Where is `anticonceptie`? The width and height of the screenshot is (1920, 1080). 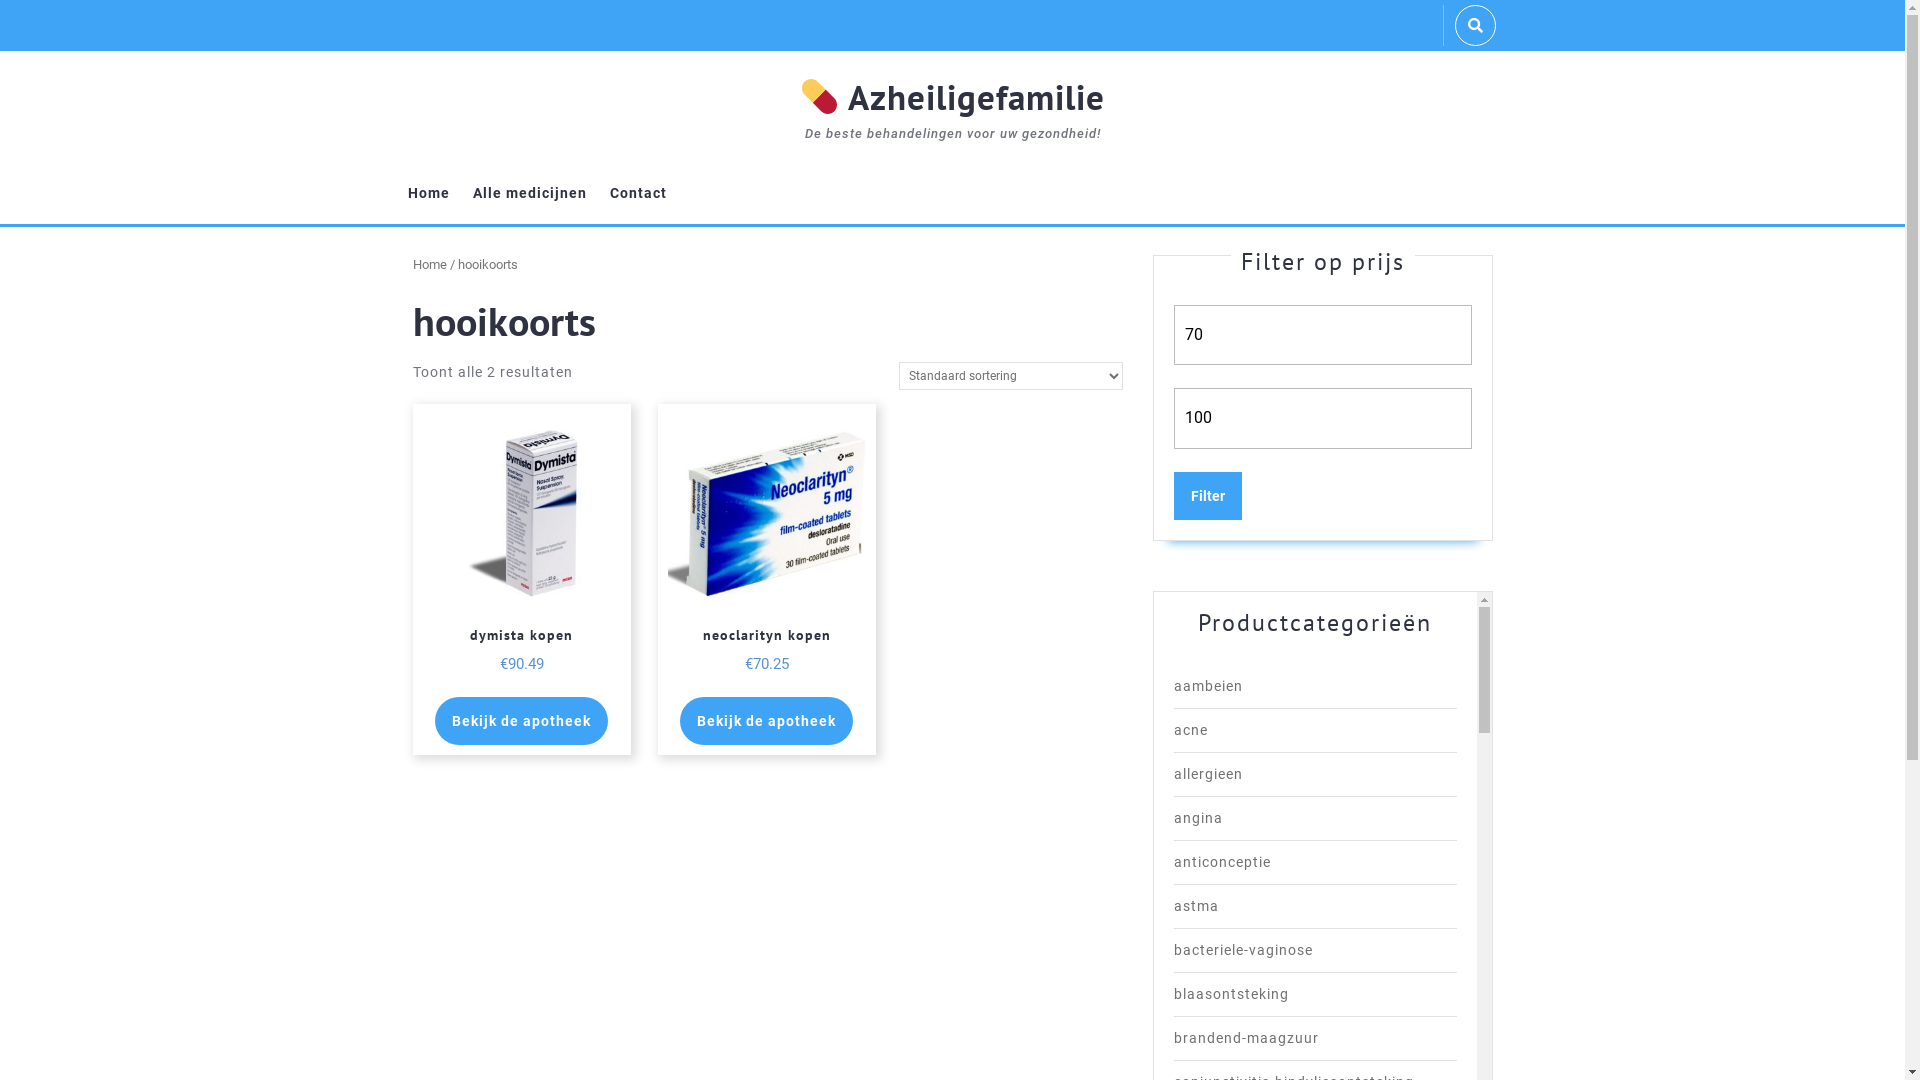 anticonceptie is located at coordinates (1222, 862).